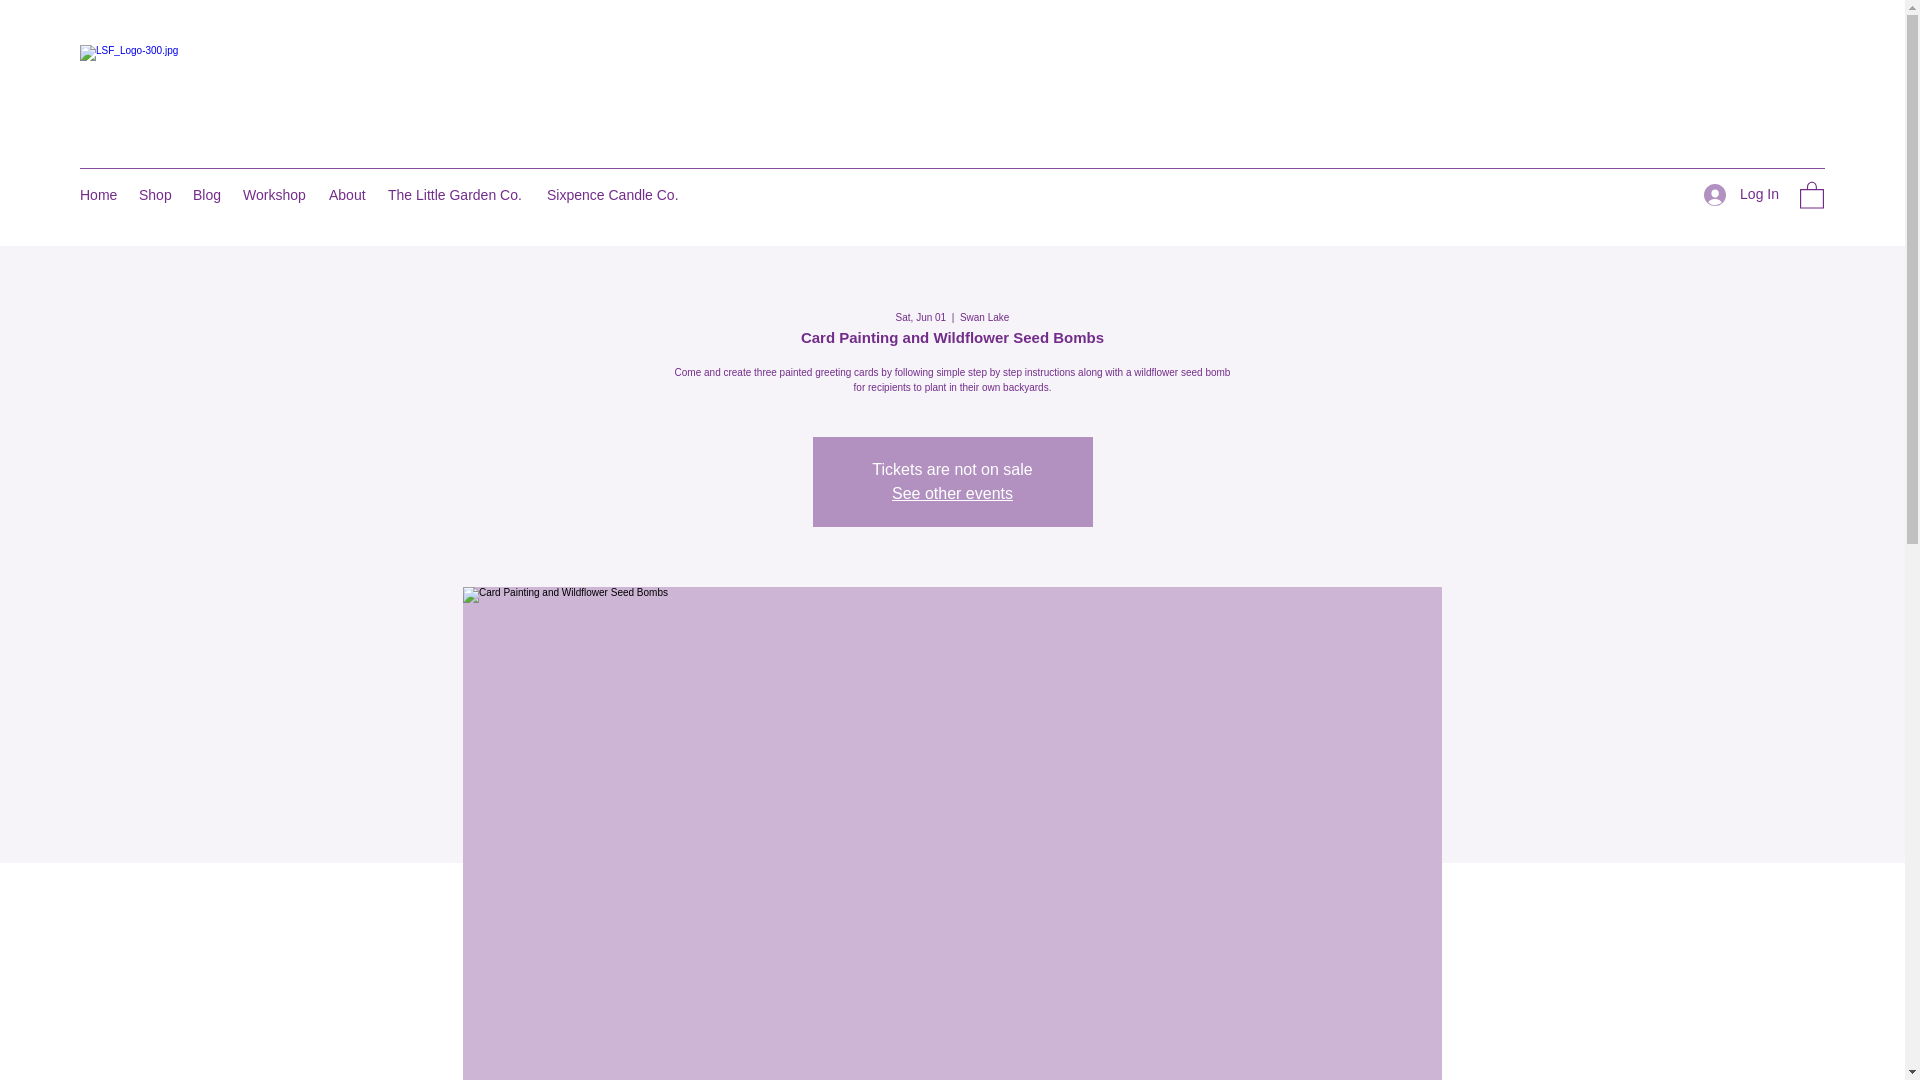 Image resolution: width=1920 pixels, height=1080 pixels. I want to click on About, so click(348, 194).